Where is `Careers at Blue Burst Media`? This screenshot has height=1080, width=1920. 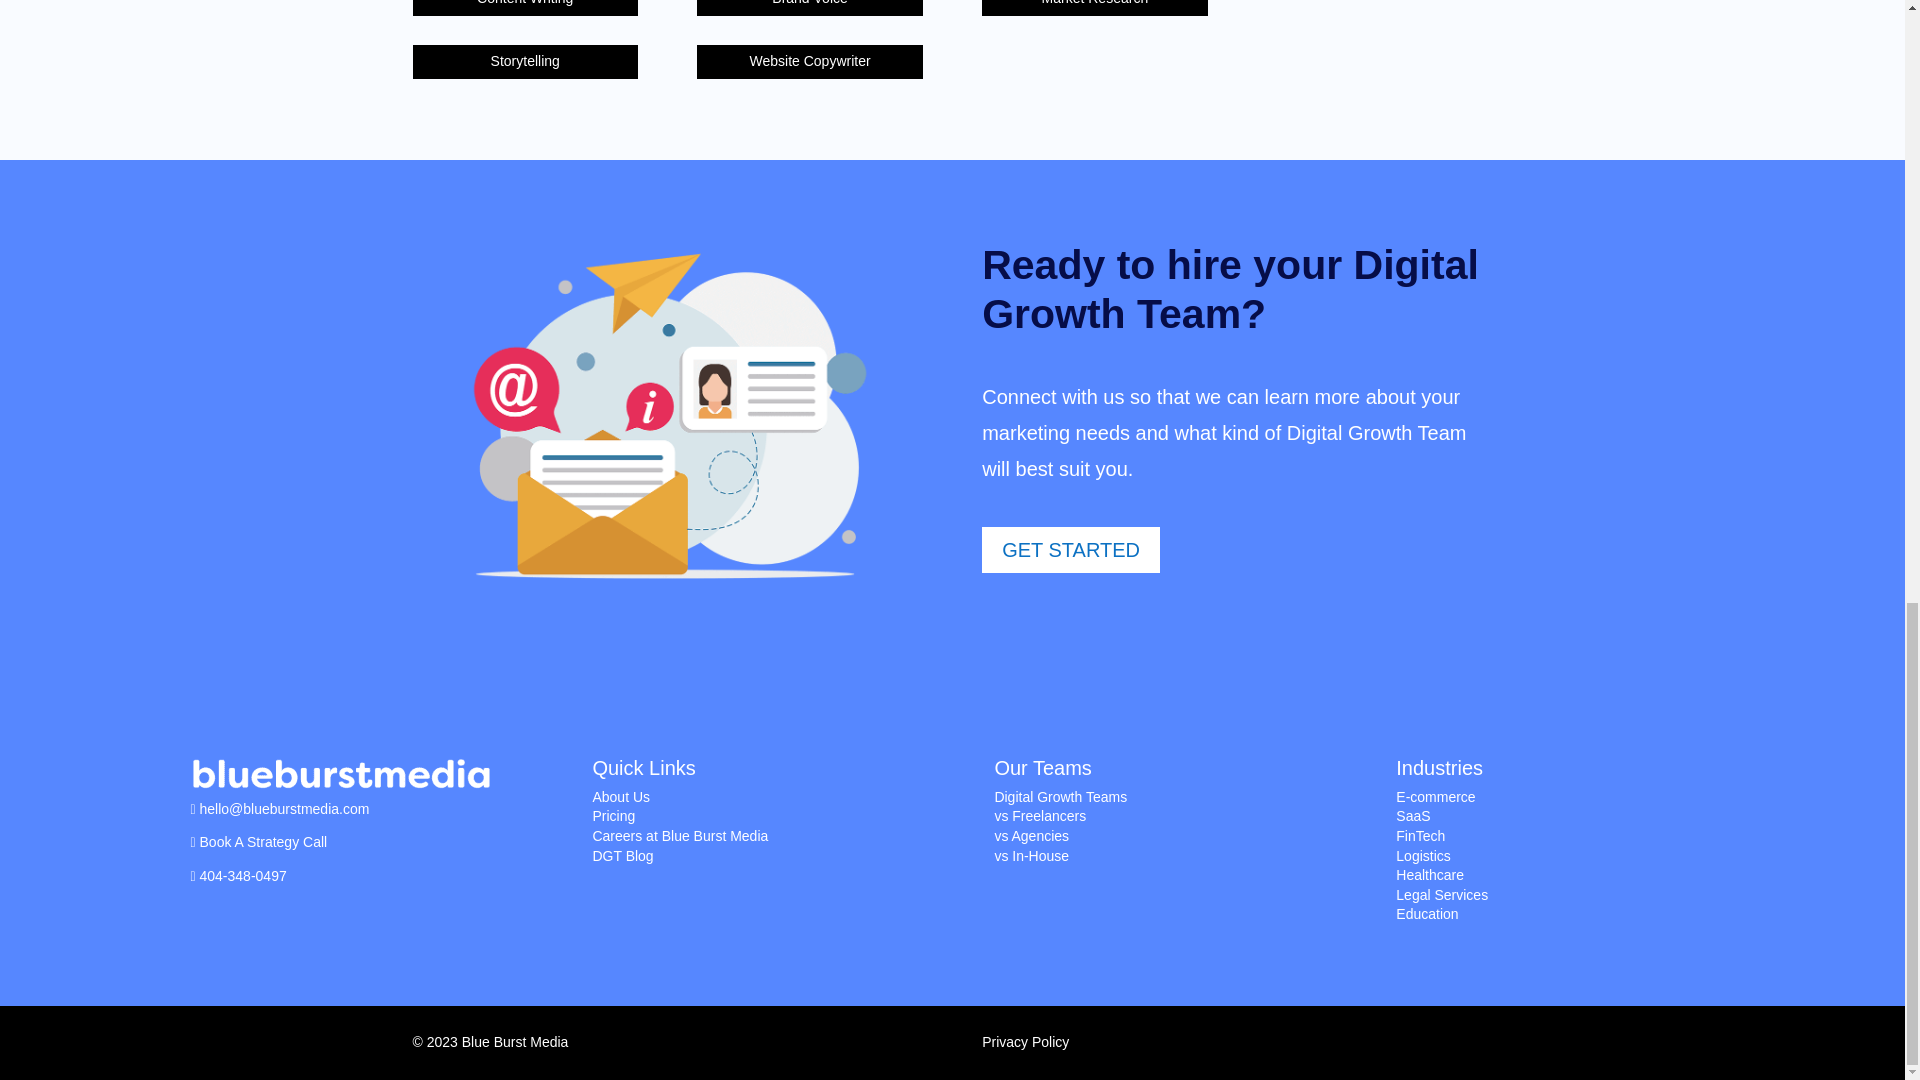
Careers at Blue Burst Media is located at coordinates (680, 836).